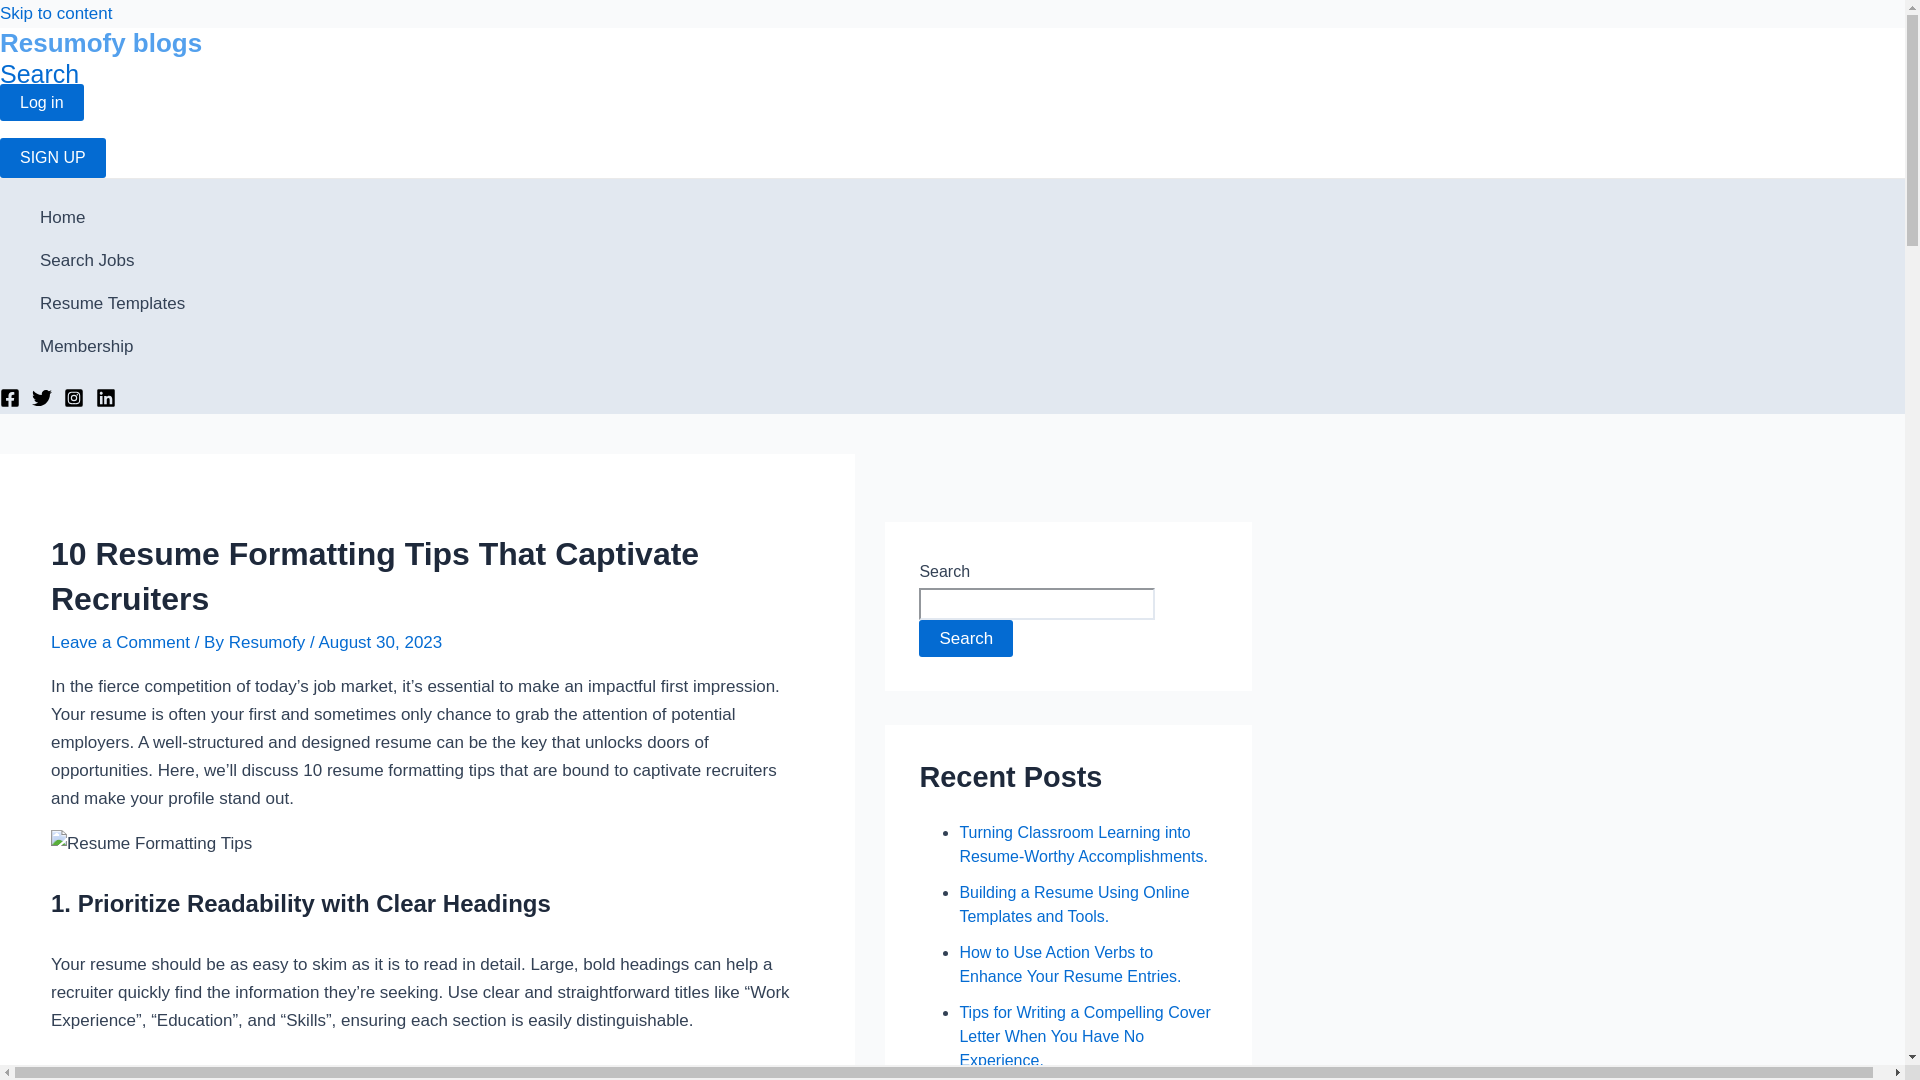 This screenshot has height=1080, width=1920. Describe the element at coordinates (112, 346) in the screenshot. I see `Membership` at that location.